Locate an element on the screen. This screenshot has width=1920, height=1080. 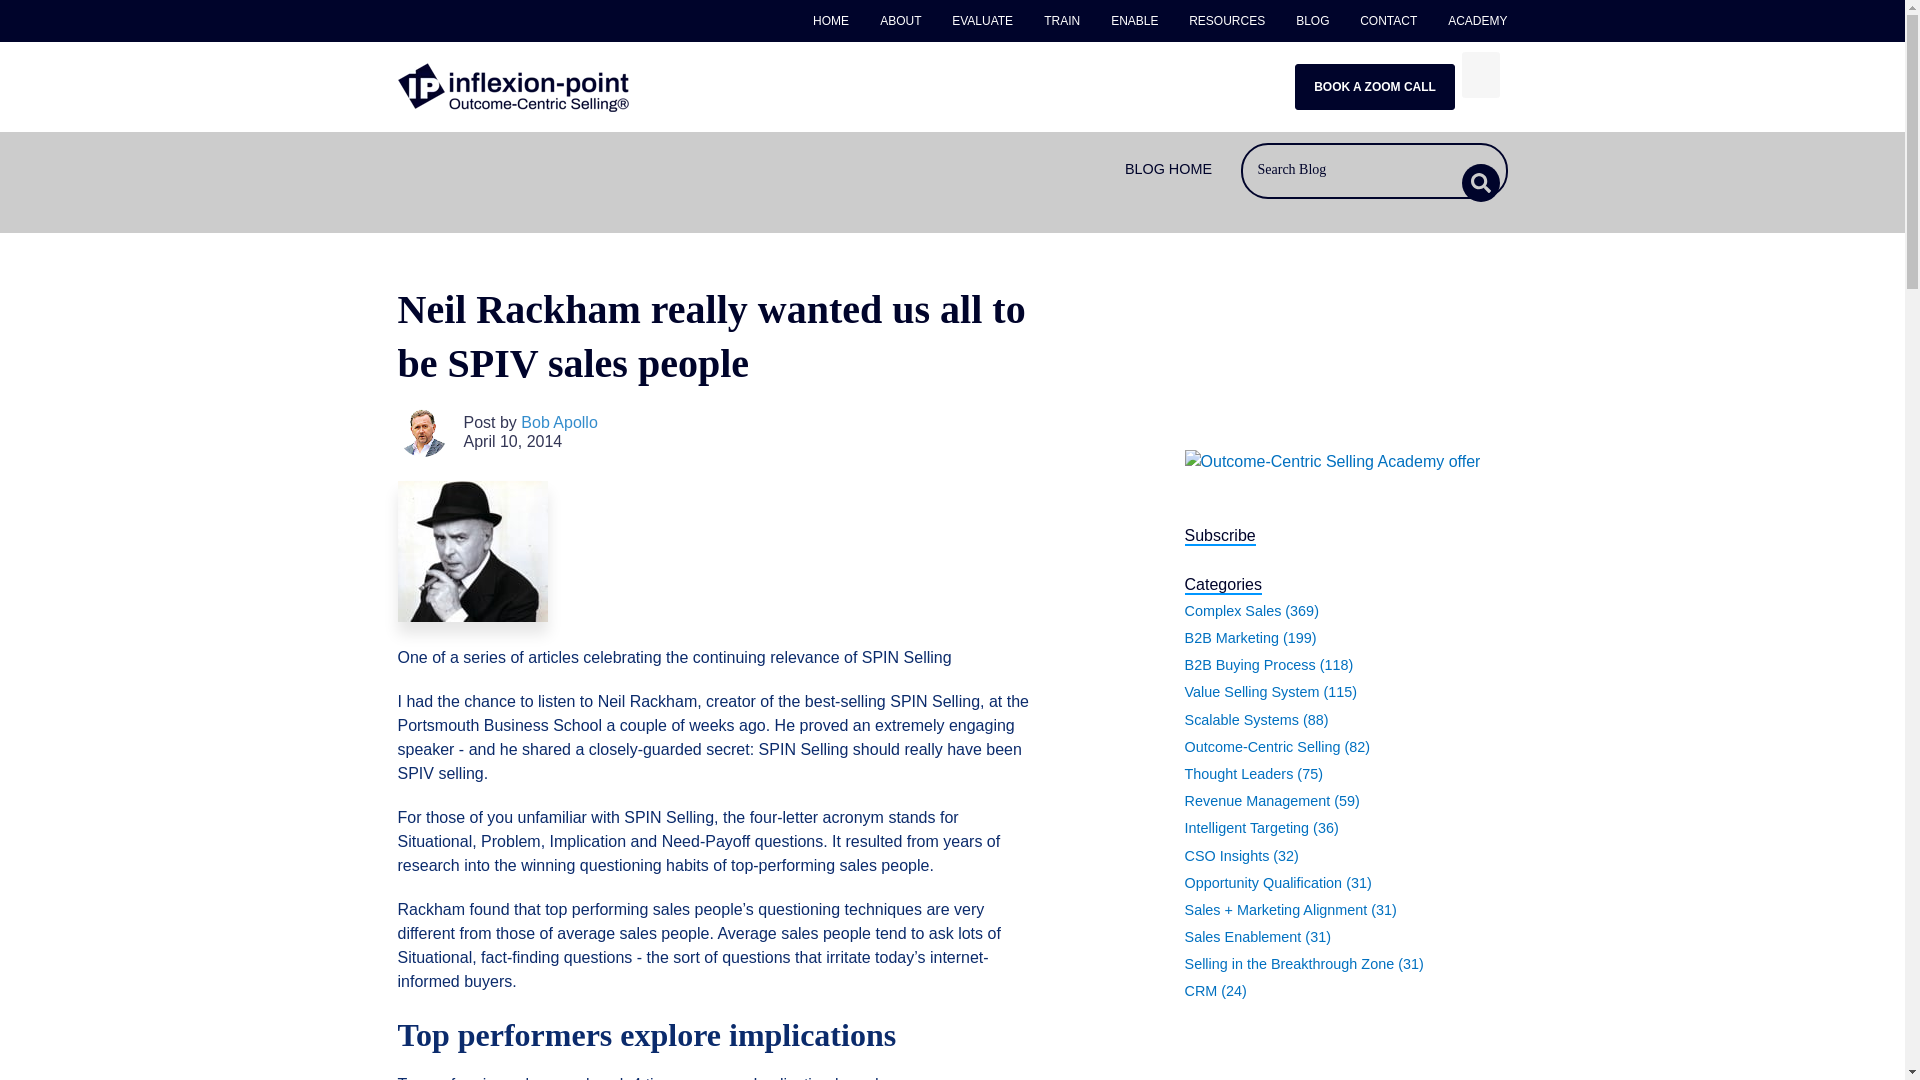
TRAIN is located at coordinates (1062, 21).